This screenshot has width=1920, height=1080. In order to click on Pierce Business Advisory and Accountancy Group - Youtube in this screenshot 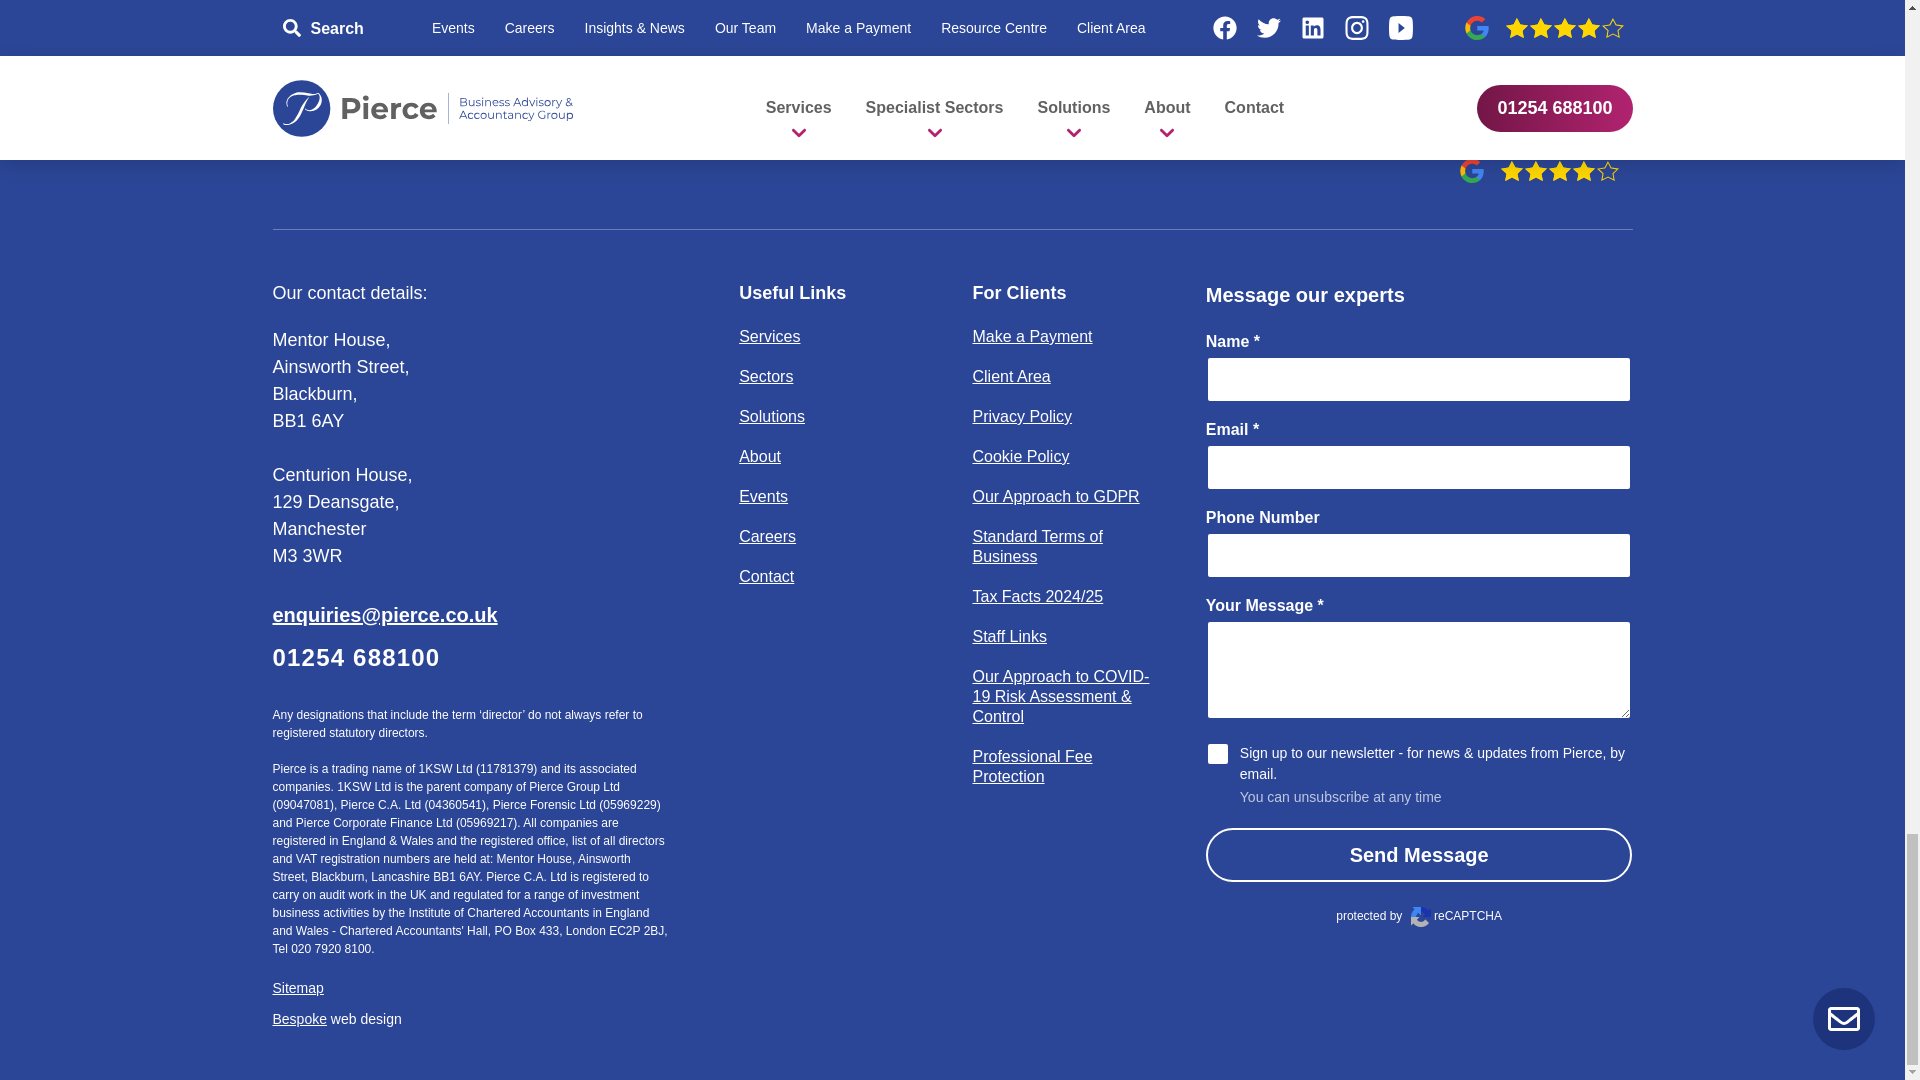, I will do `click(1601, 106)`.